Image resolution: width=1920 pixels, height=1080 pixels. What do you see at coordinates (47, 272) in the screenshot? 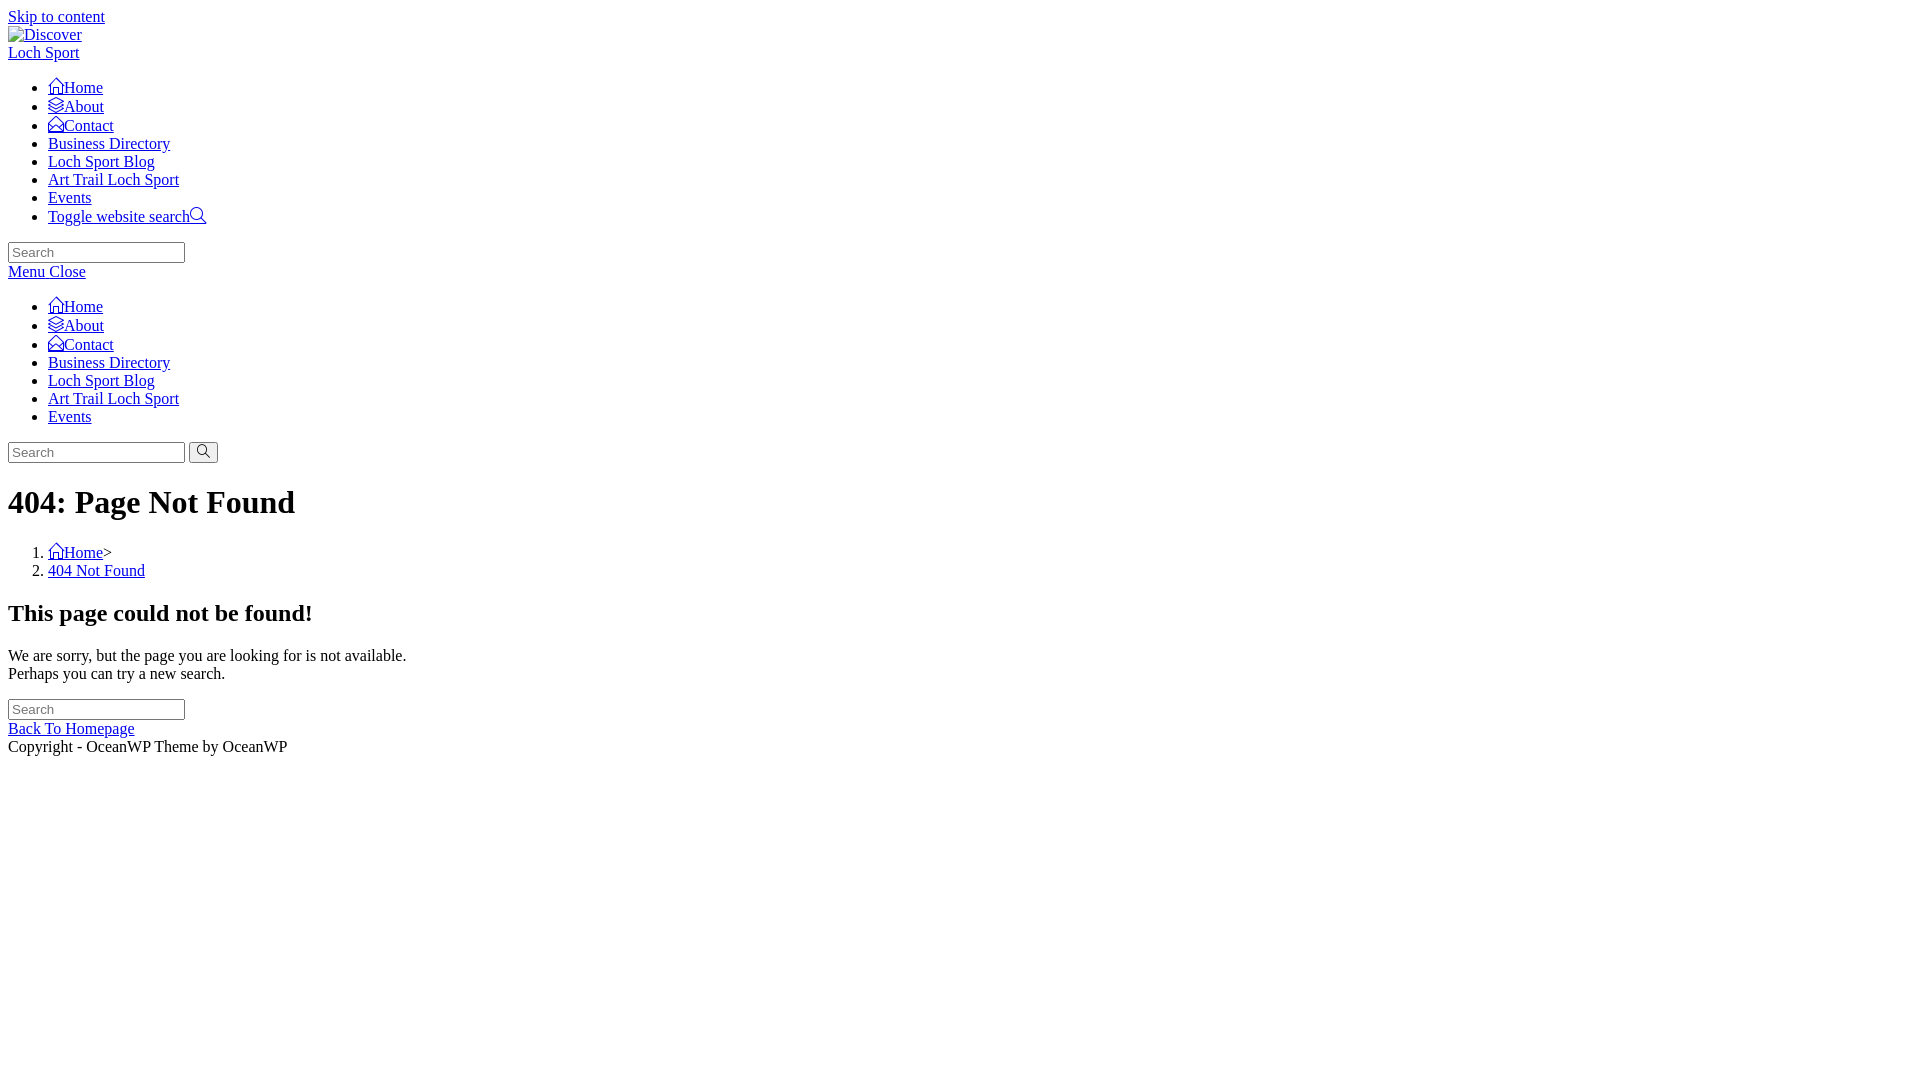
I see `Menu Close` at bounding box center [47, 272].